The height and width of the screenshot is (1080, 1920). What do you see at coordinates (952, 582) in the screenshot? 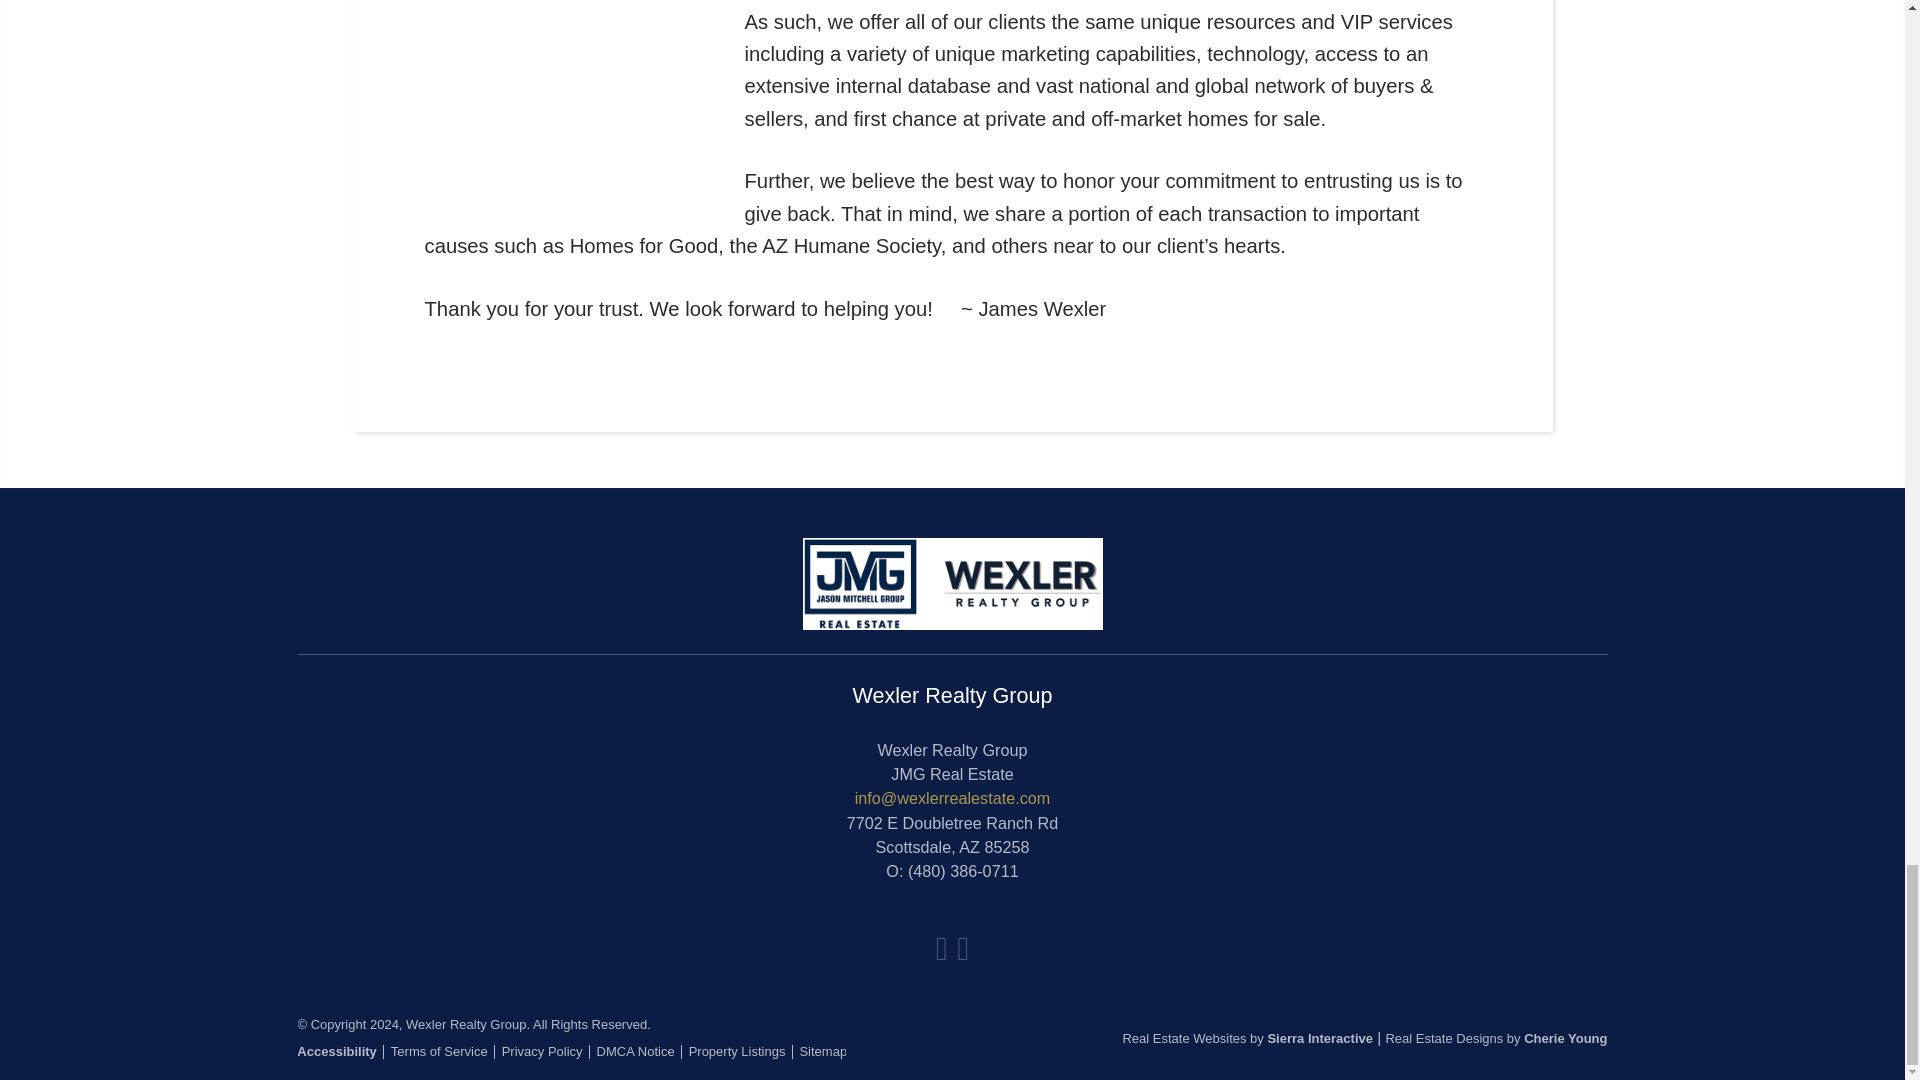
I see `Home Page` at bounding box center [952, 582].